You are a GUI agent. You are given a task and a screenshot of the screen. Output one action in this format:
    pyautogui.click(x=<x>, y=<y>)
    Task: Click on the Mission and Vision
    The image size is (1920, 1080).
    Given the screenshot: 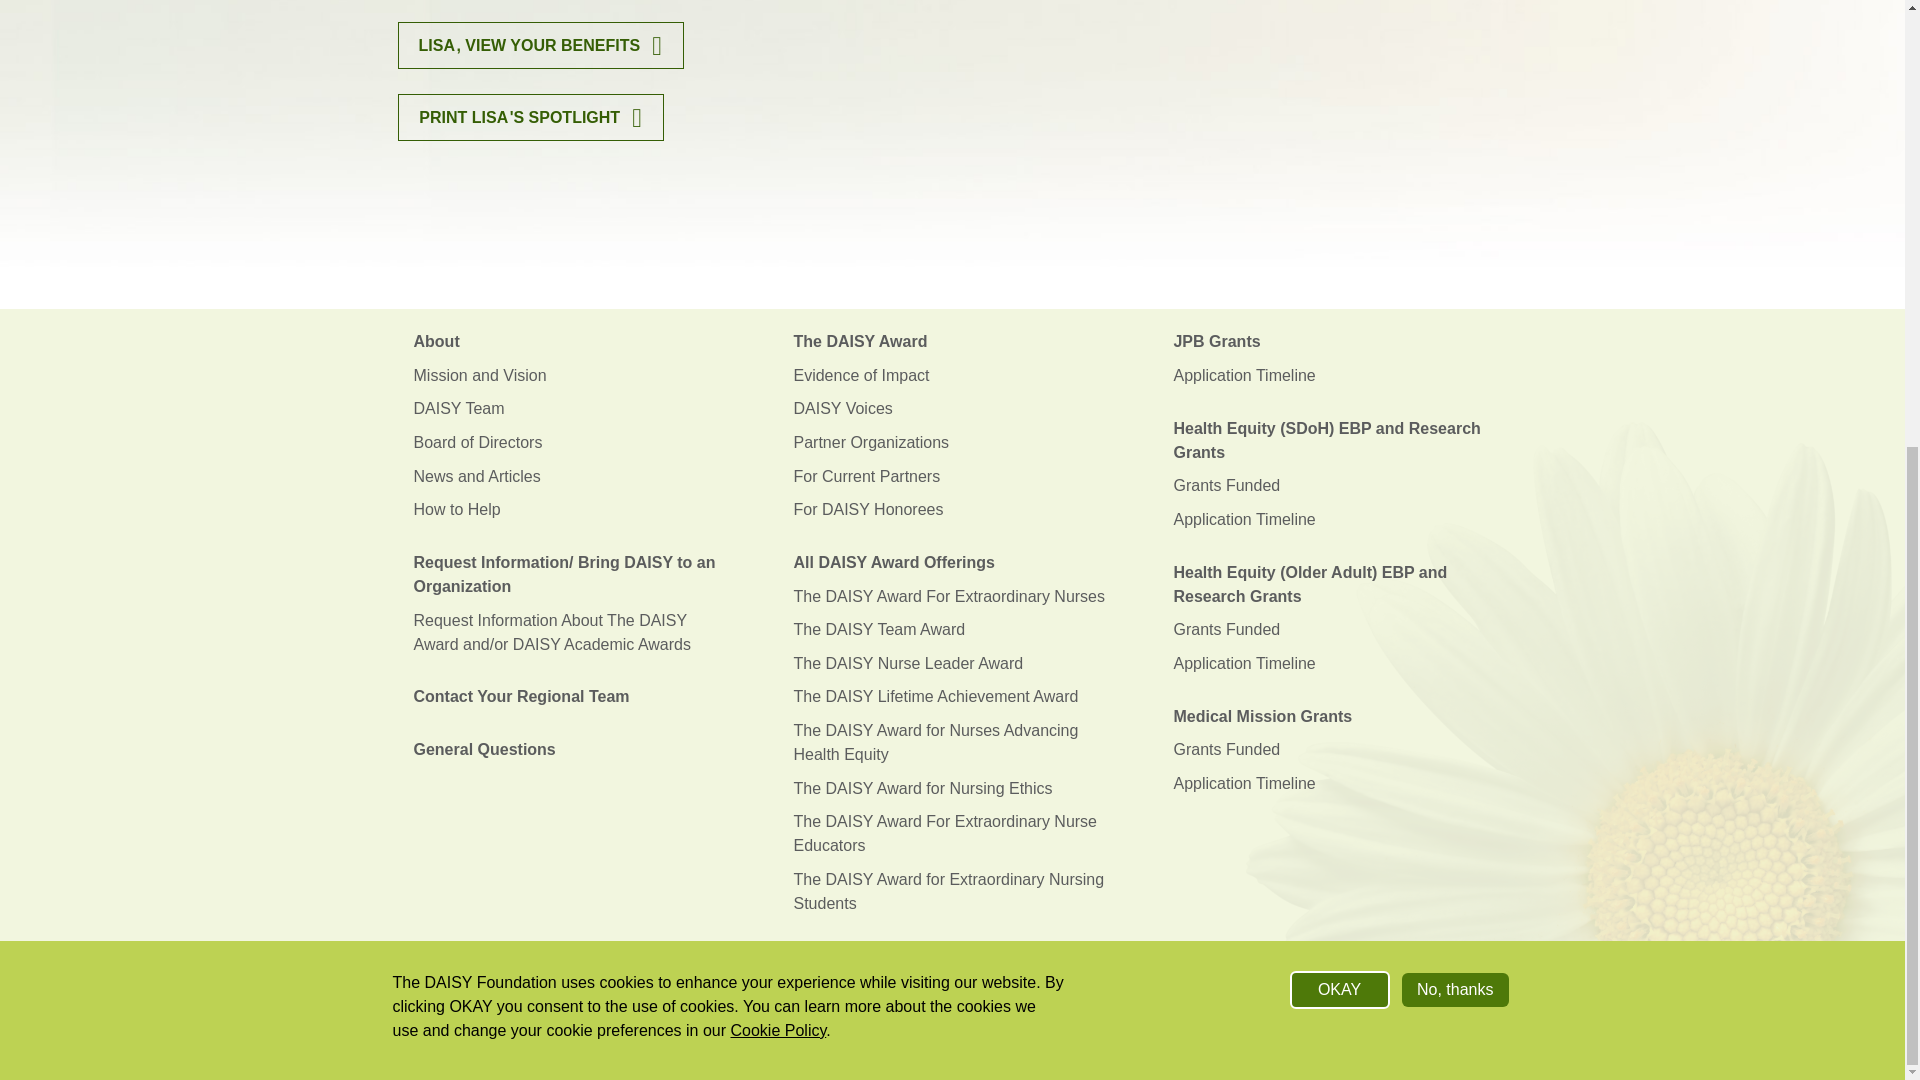 What is the action you would take?
    pyautogui.click(x=572, y=376)
    